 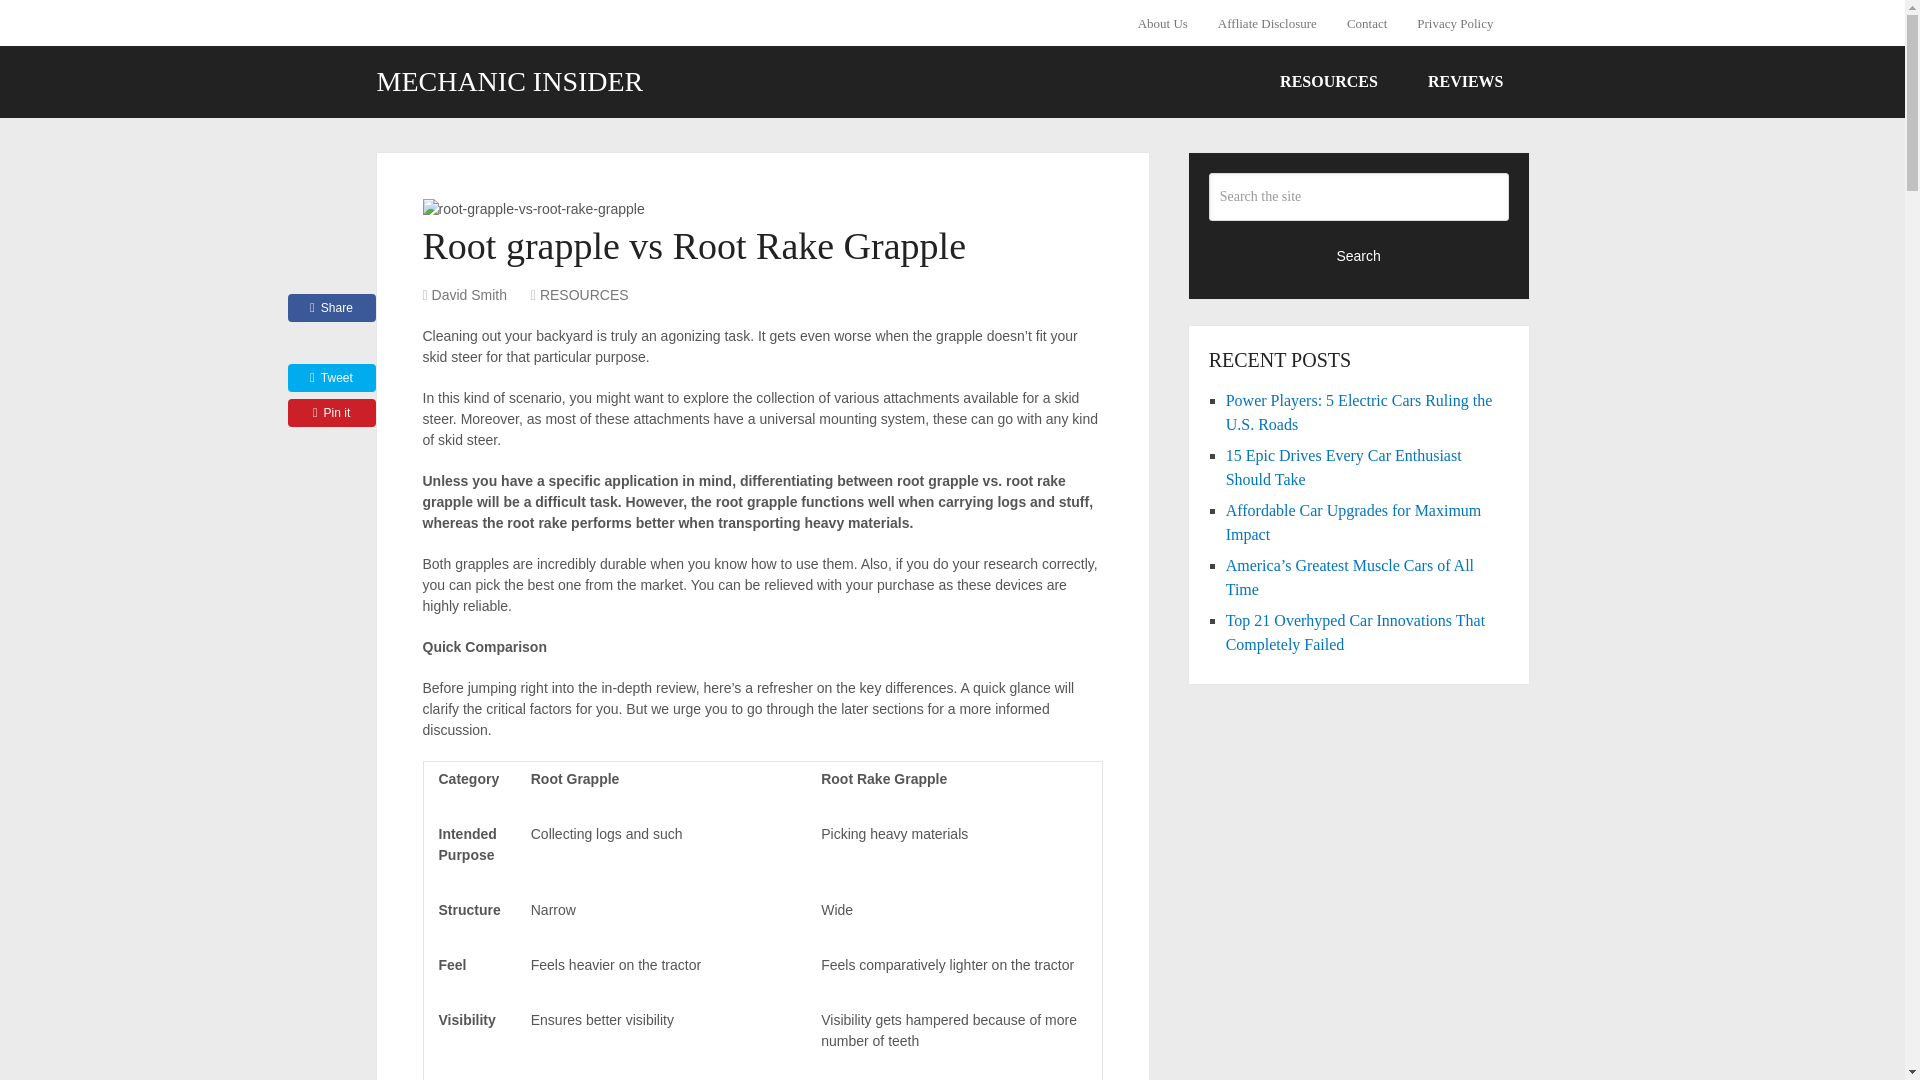 I want to click on Privacy Policy, so click(x=1454, y=23).